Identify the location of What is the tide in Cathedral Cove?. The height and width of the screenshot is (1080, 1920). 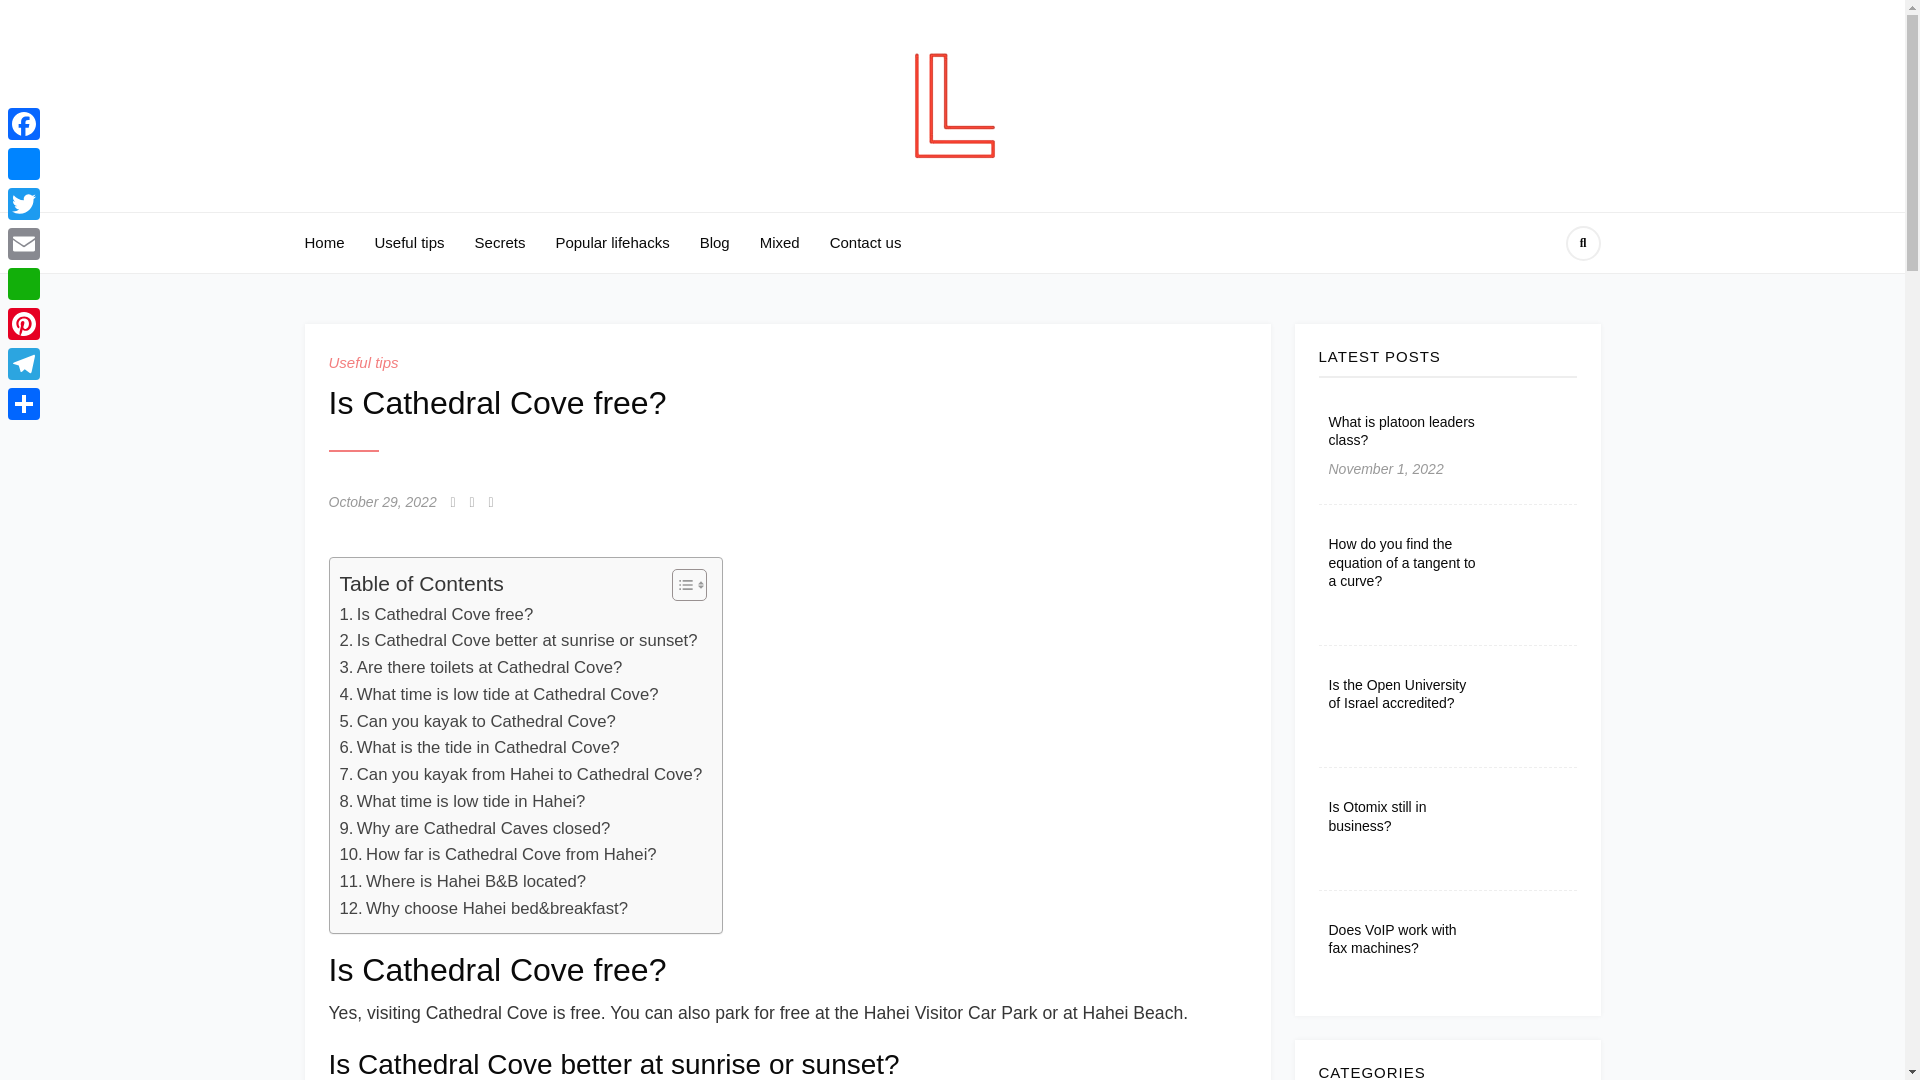
(480, 748).